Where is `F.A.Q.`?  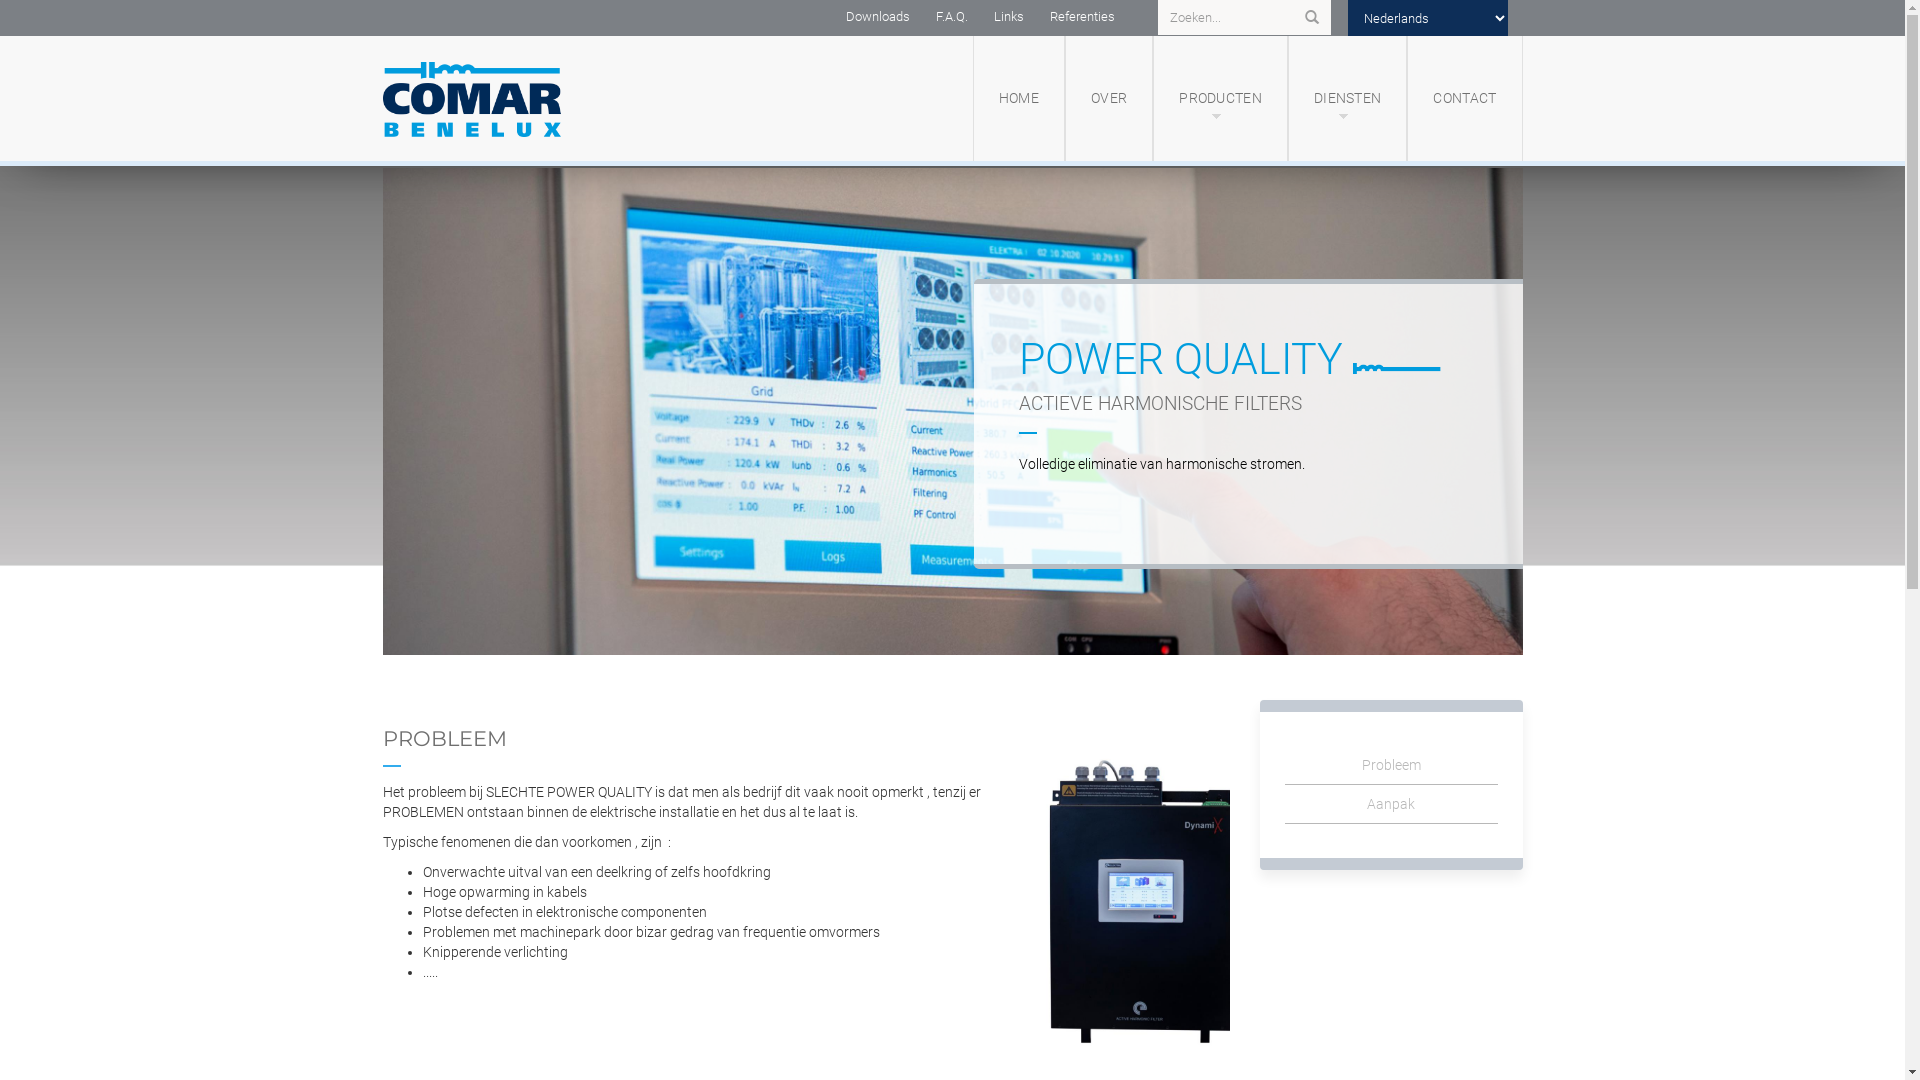
F.A.Q. is located at coordinates (950, 16).